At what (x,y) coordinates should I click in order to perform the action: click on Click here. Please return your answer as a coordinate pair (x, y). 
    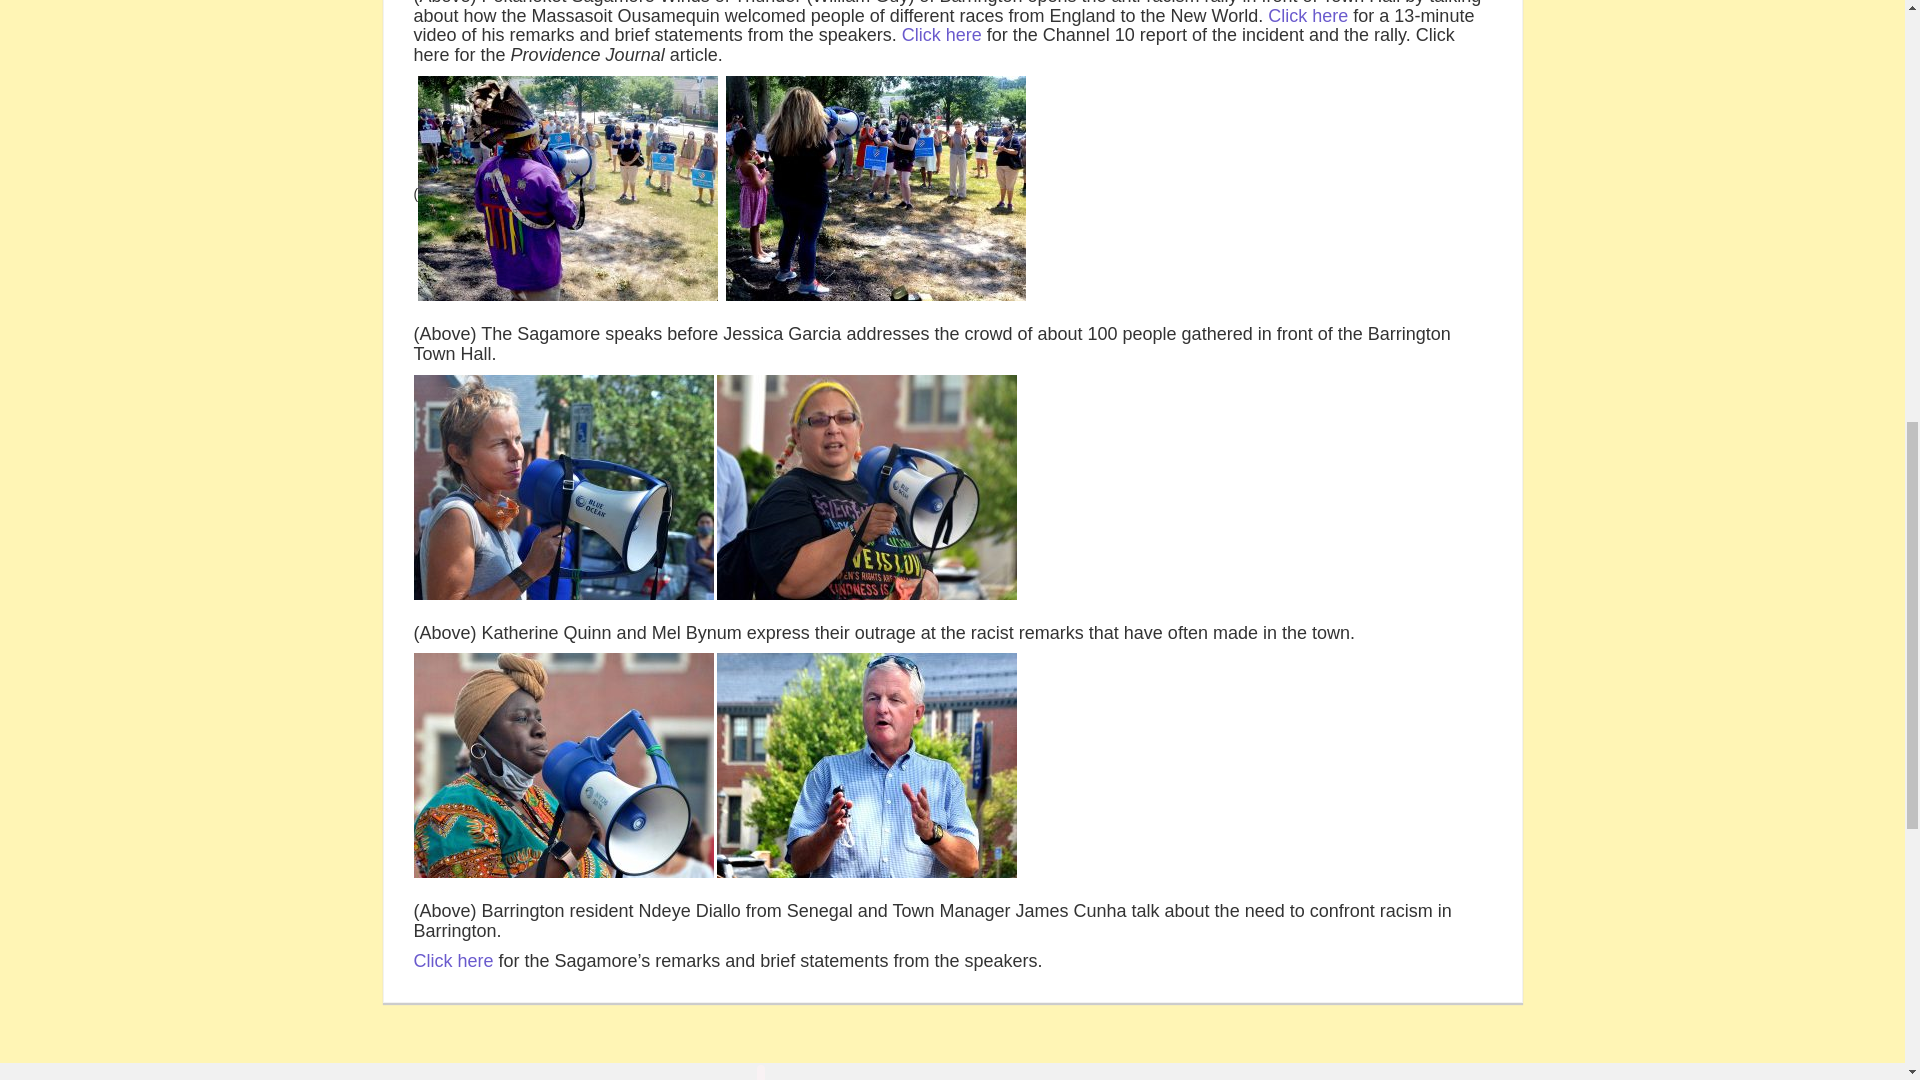
    Looking at the image, I should click on (1307, 16).